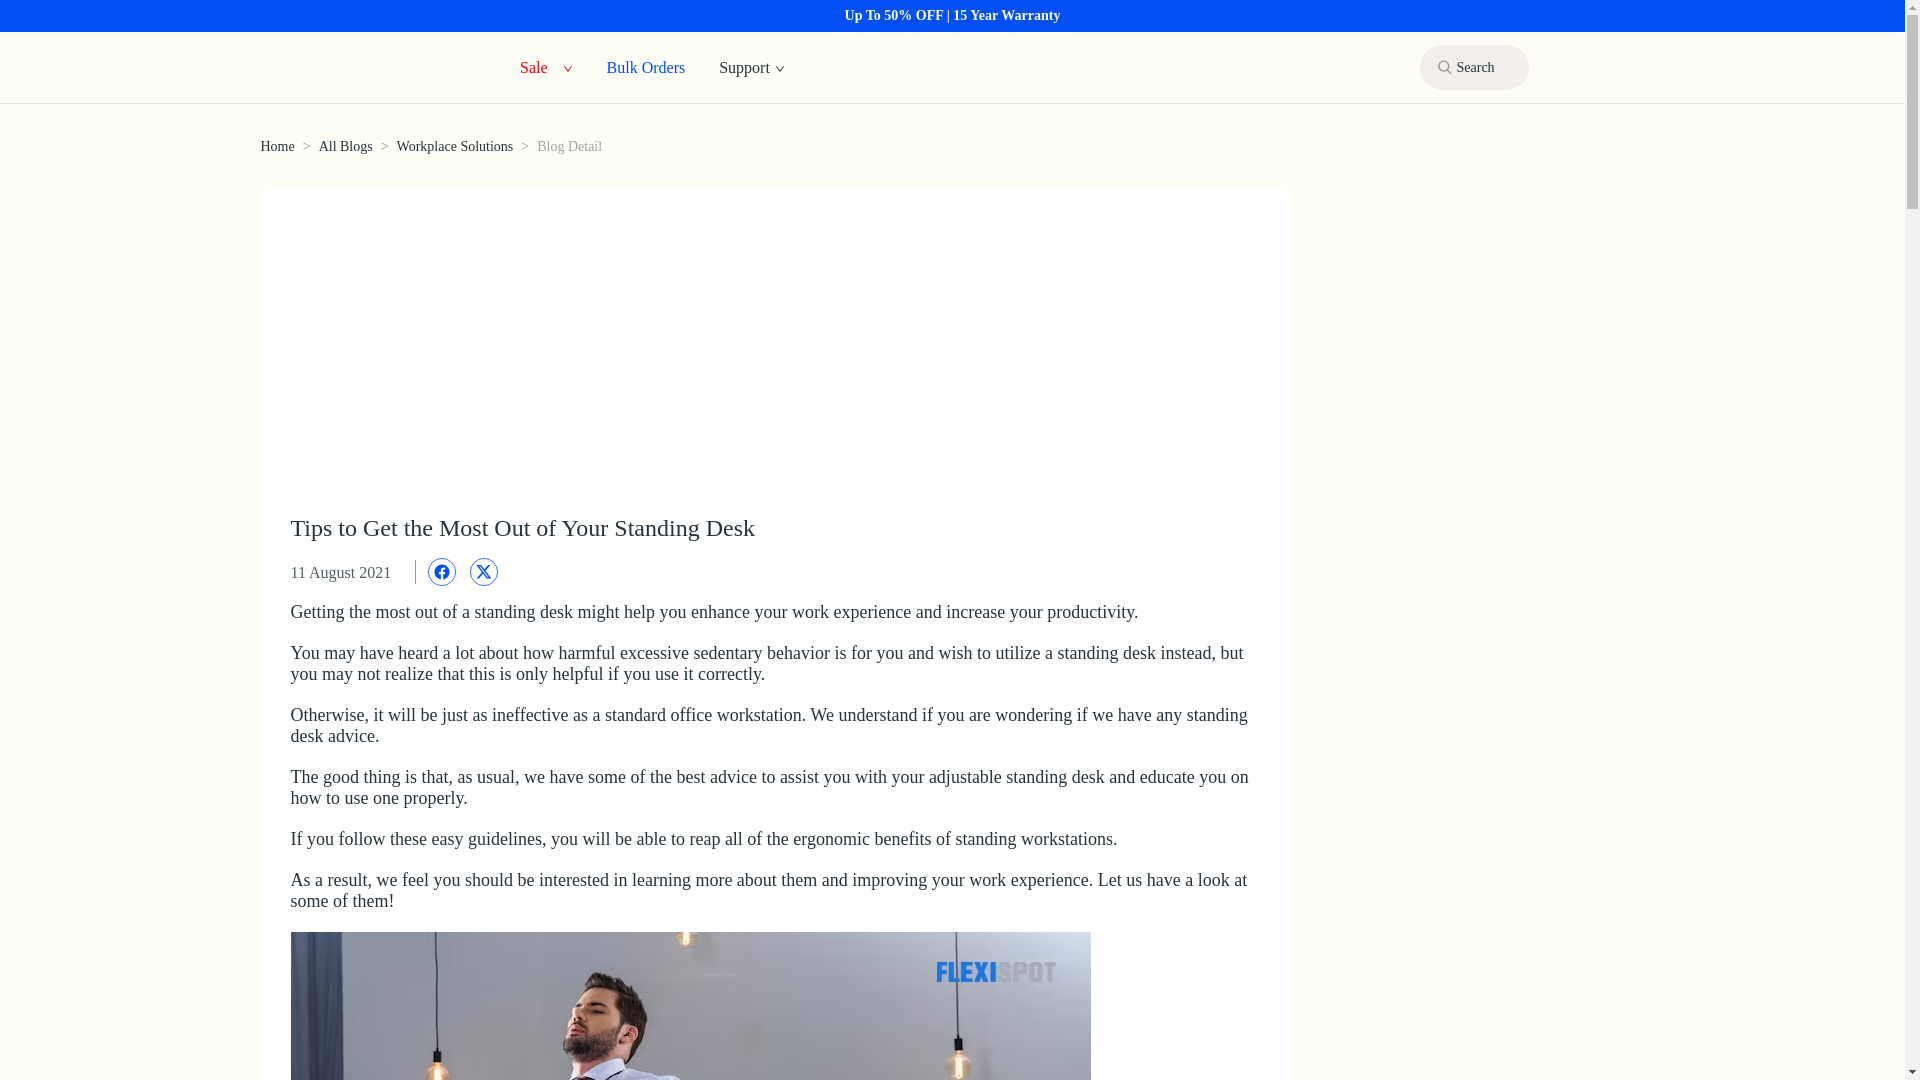 Image resolution: width=1920 pixels, height=1080 pixels. What do you see at coordinates (345, 146) in the screenshot?
I see `All Blogs` at bounding box center [345, 146].